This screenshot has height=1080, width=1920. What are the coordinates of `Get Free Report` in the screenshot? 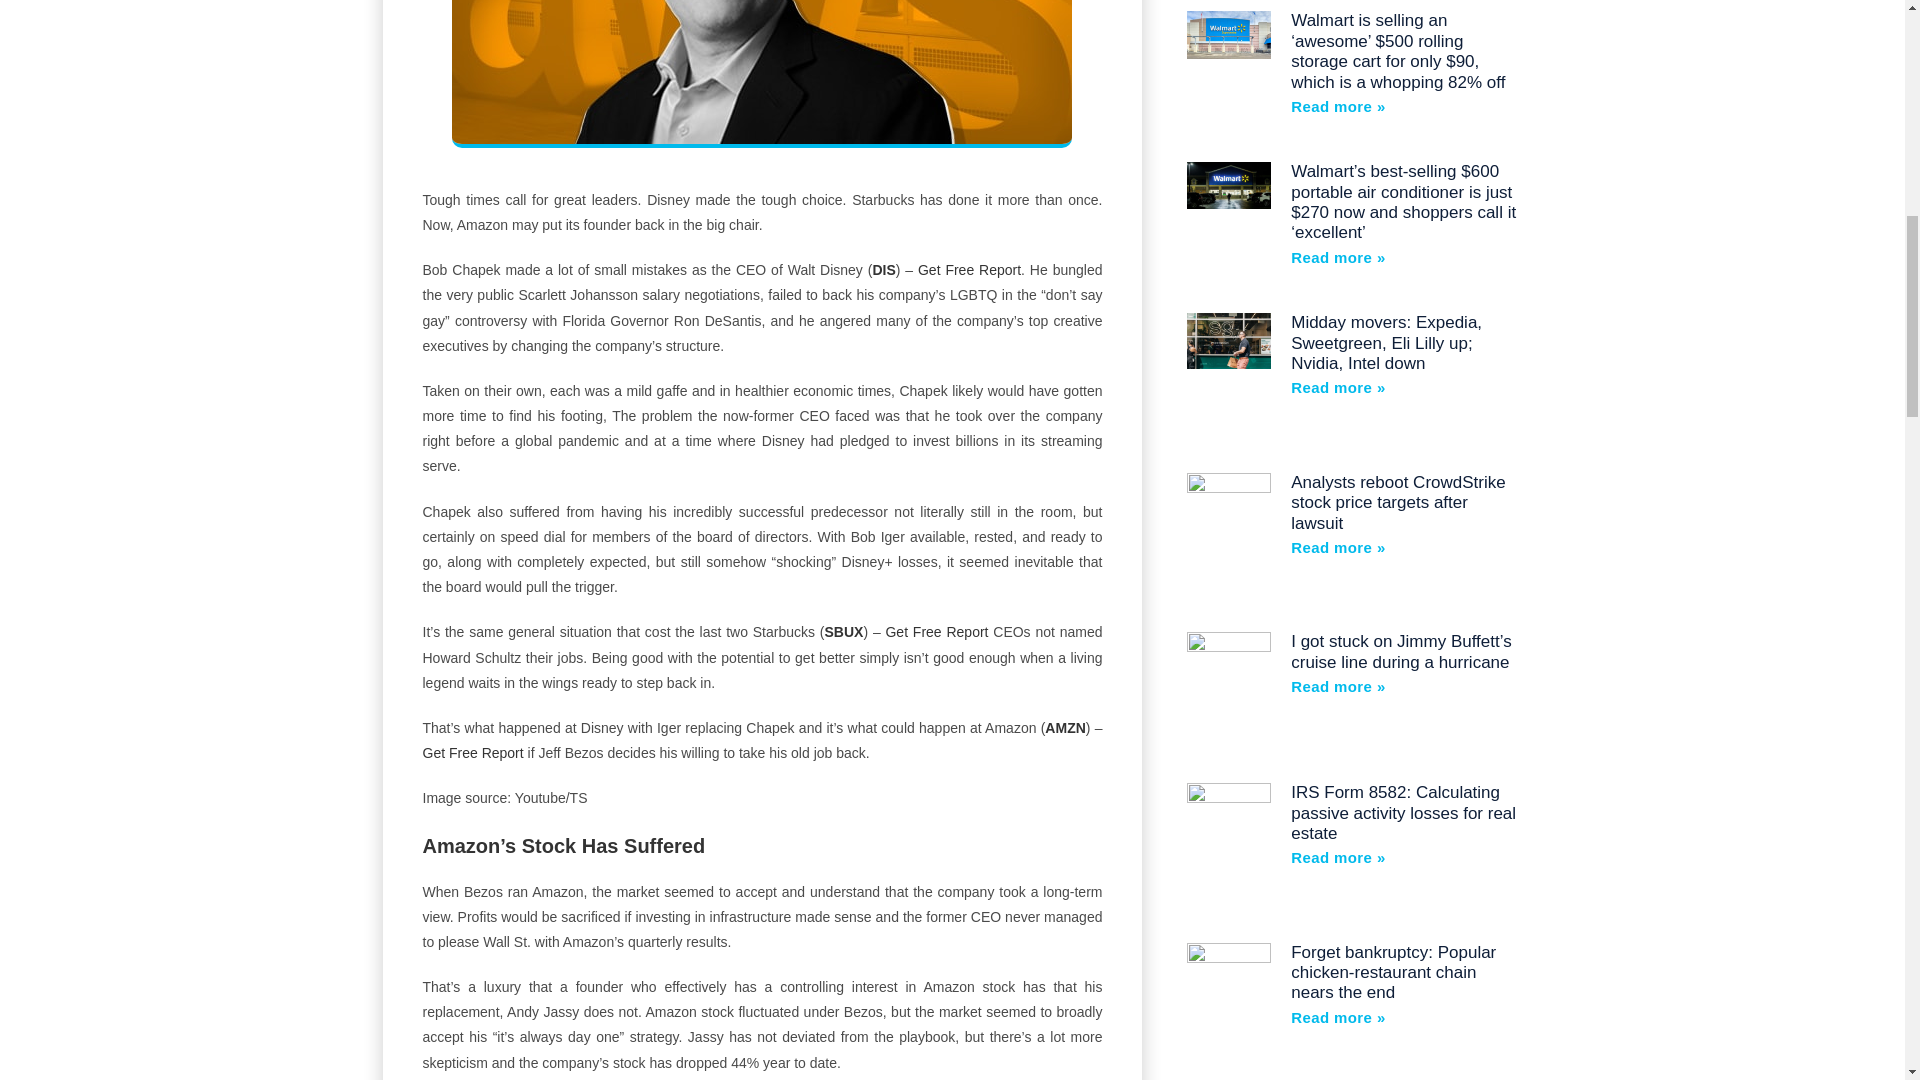 It's located at (969, 270).